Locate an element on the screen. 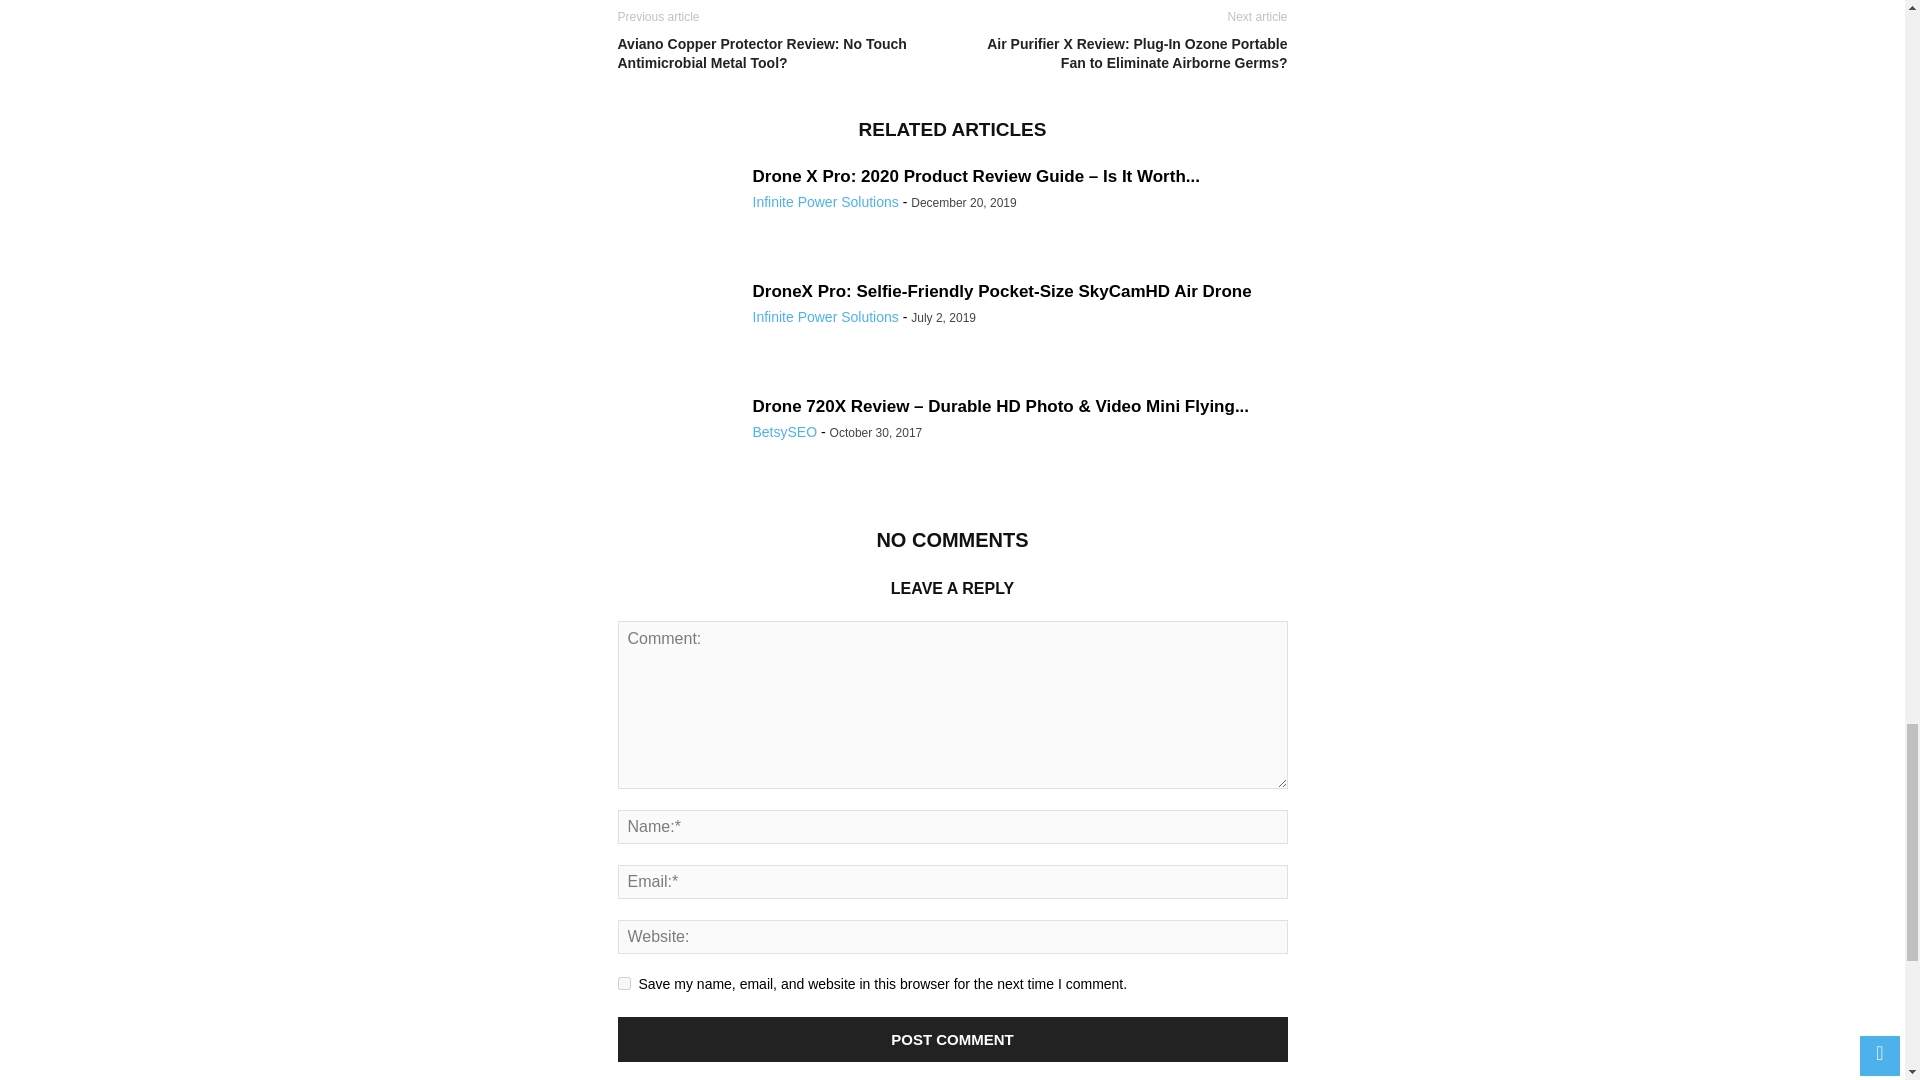 This screenshot has height=1080, width=1920. DroneX Pro: Selfie-Friendly Pocket-Size SkyCamHD Air Drone is located at coordinates (678, 326).